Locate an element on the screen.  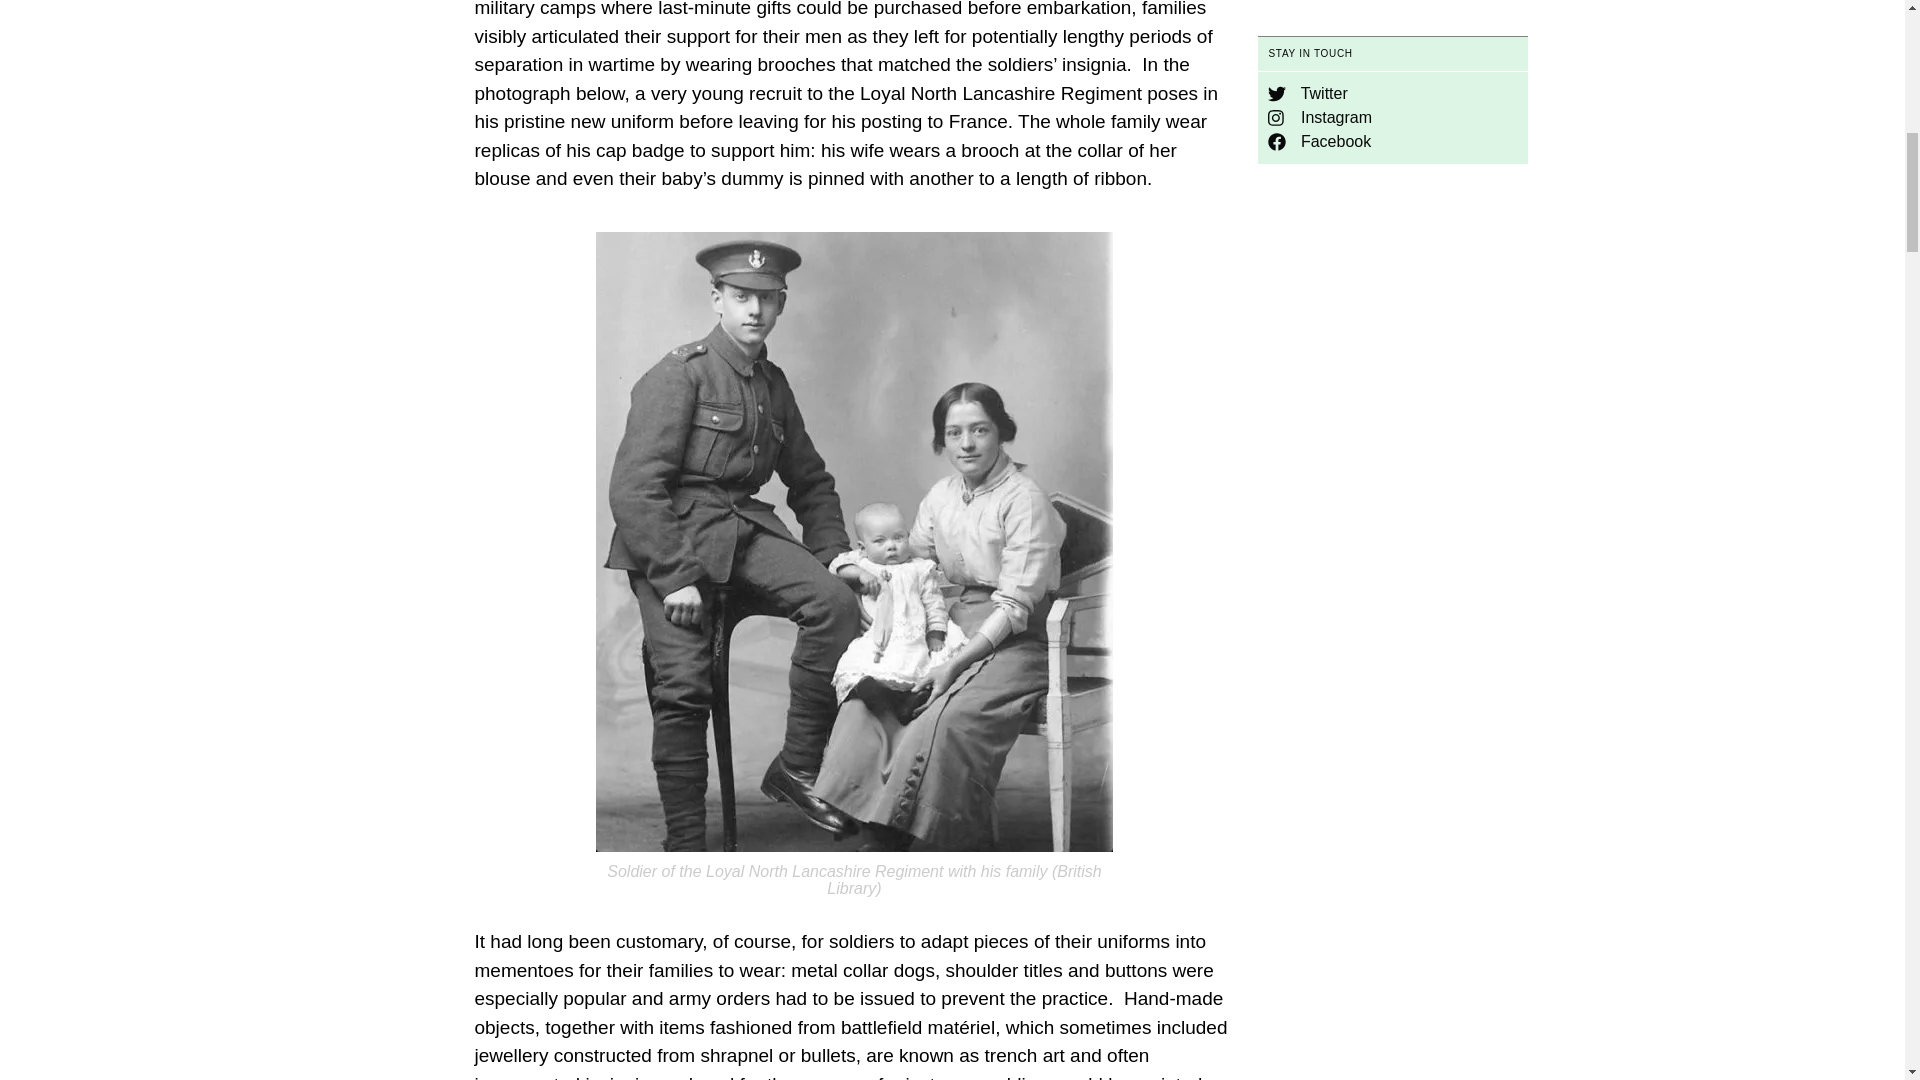
Facebook is located at coordinates (1318, 141).